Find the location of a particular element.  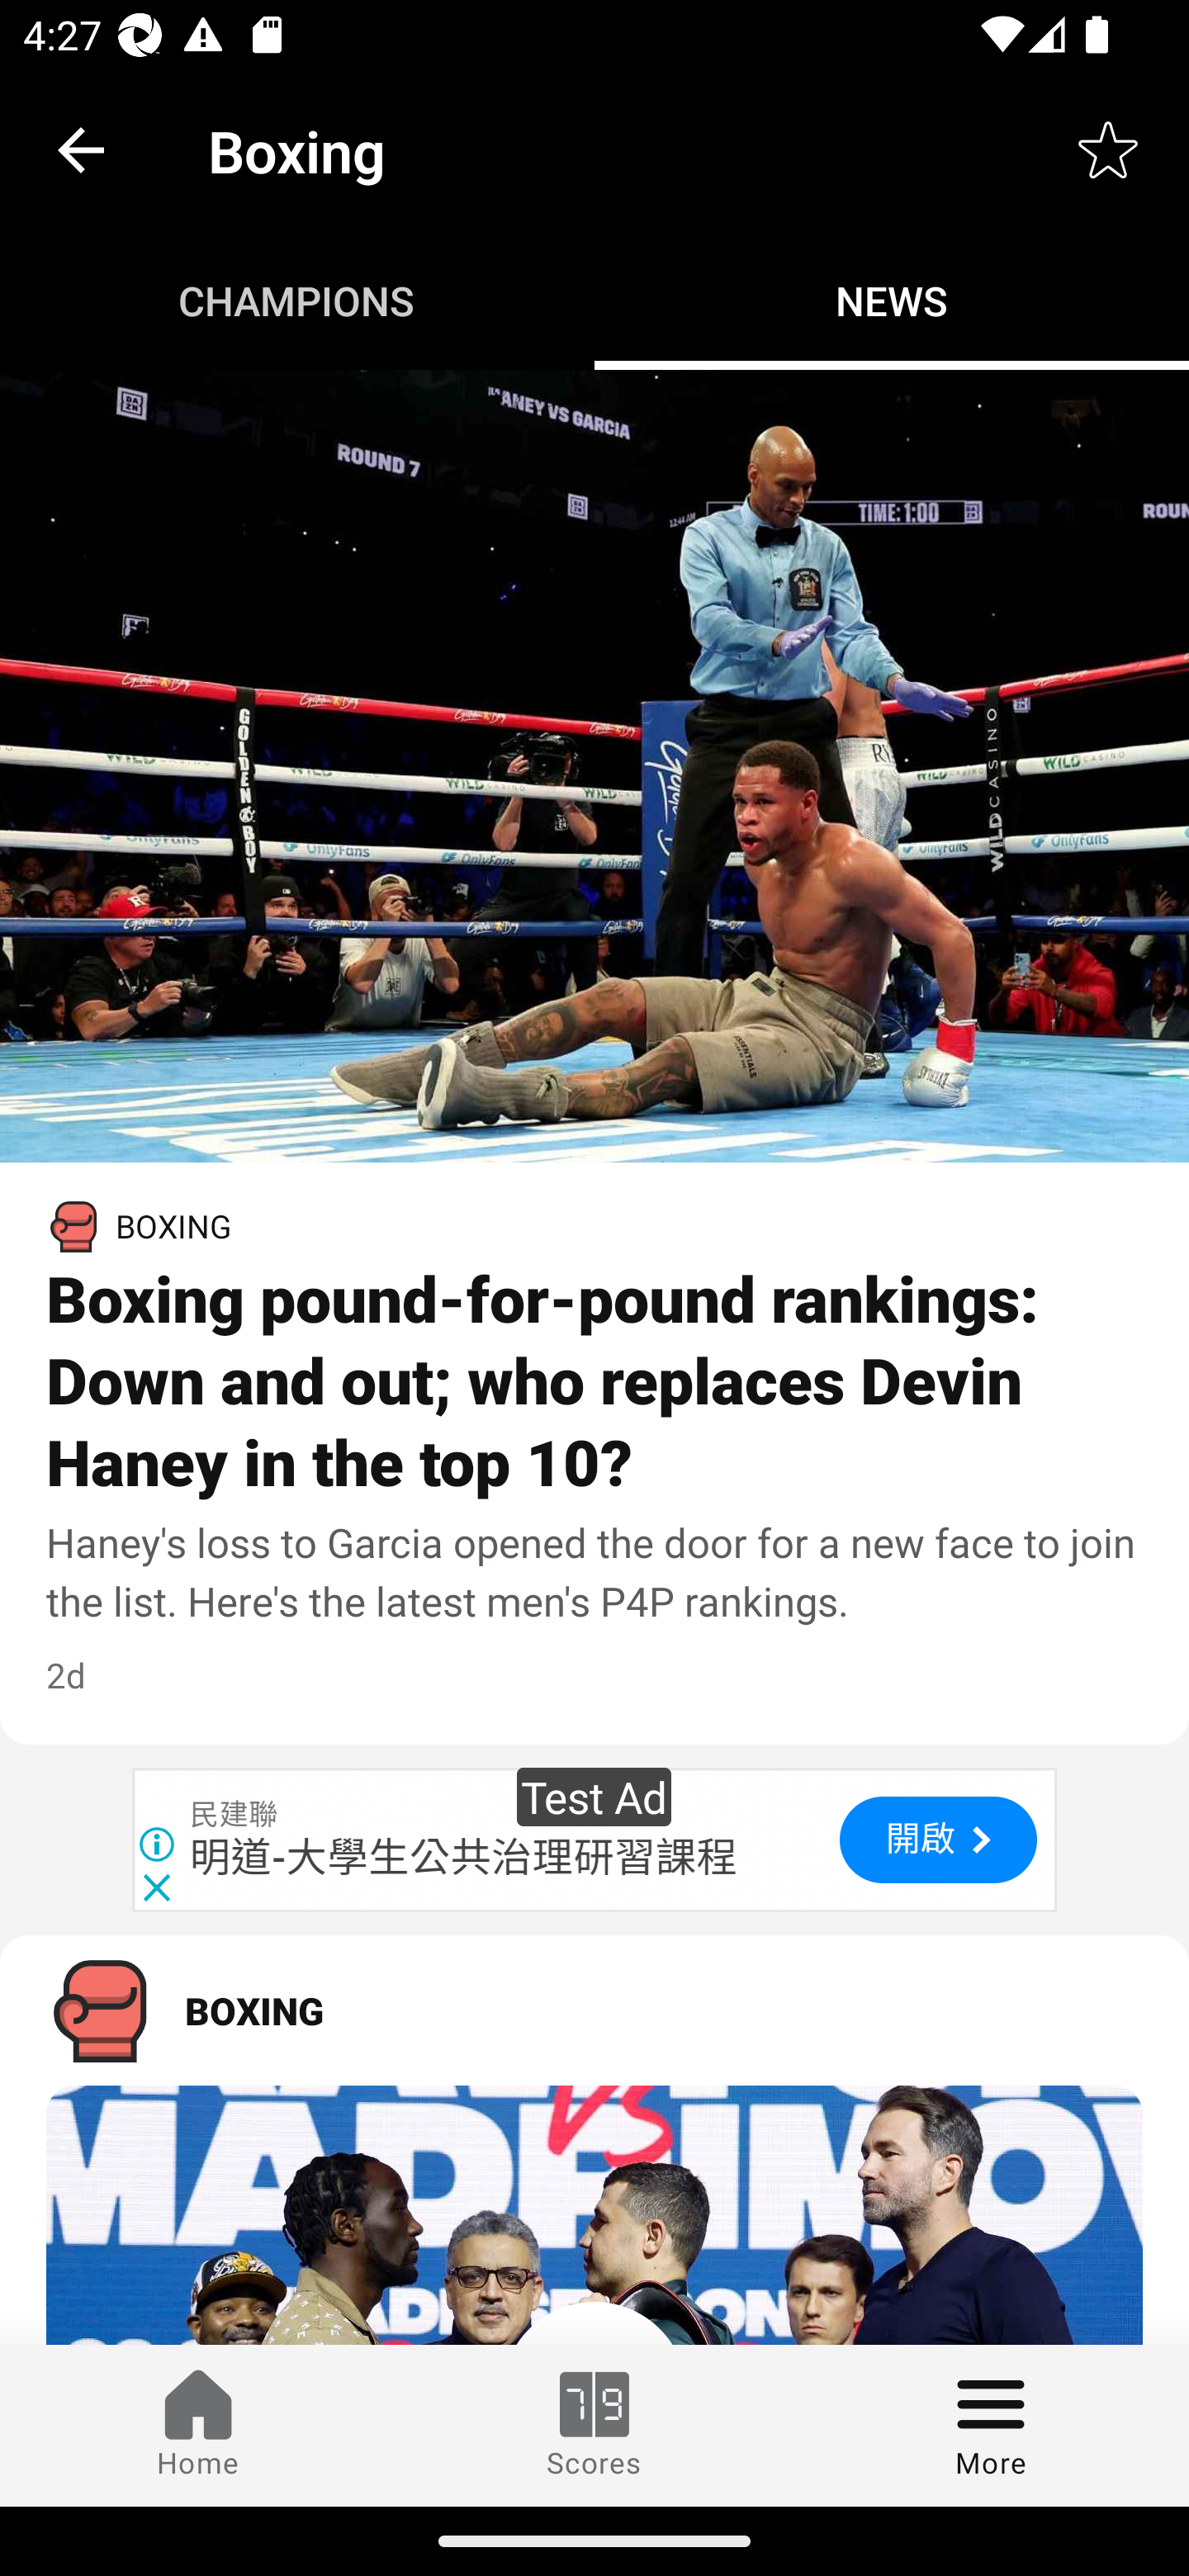

明道-大學生公共治理研習課程 is located at coordinates (464, 1857).